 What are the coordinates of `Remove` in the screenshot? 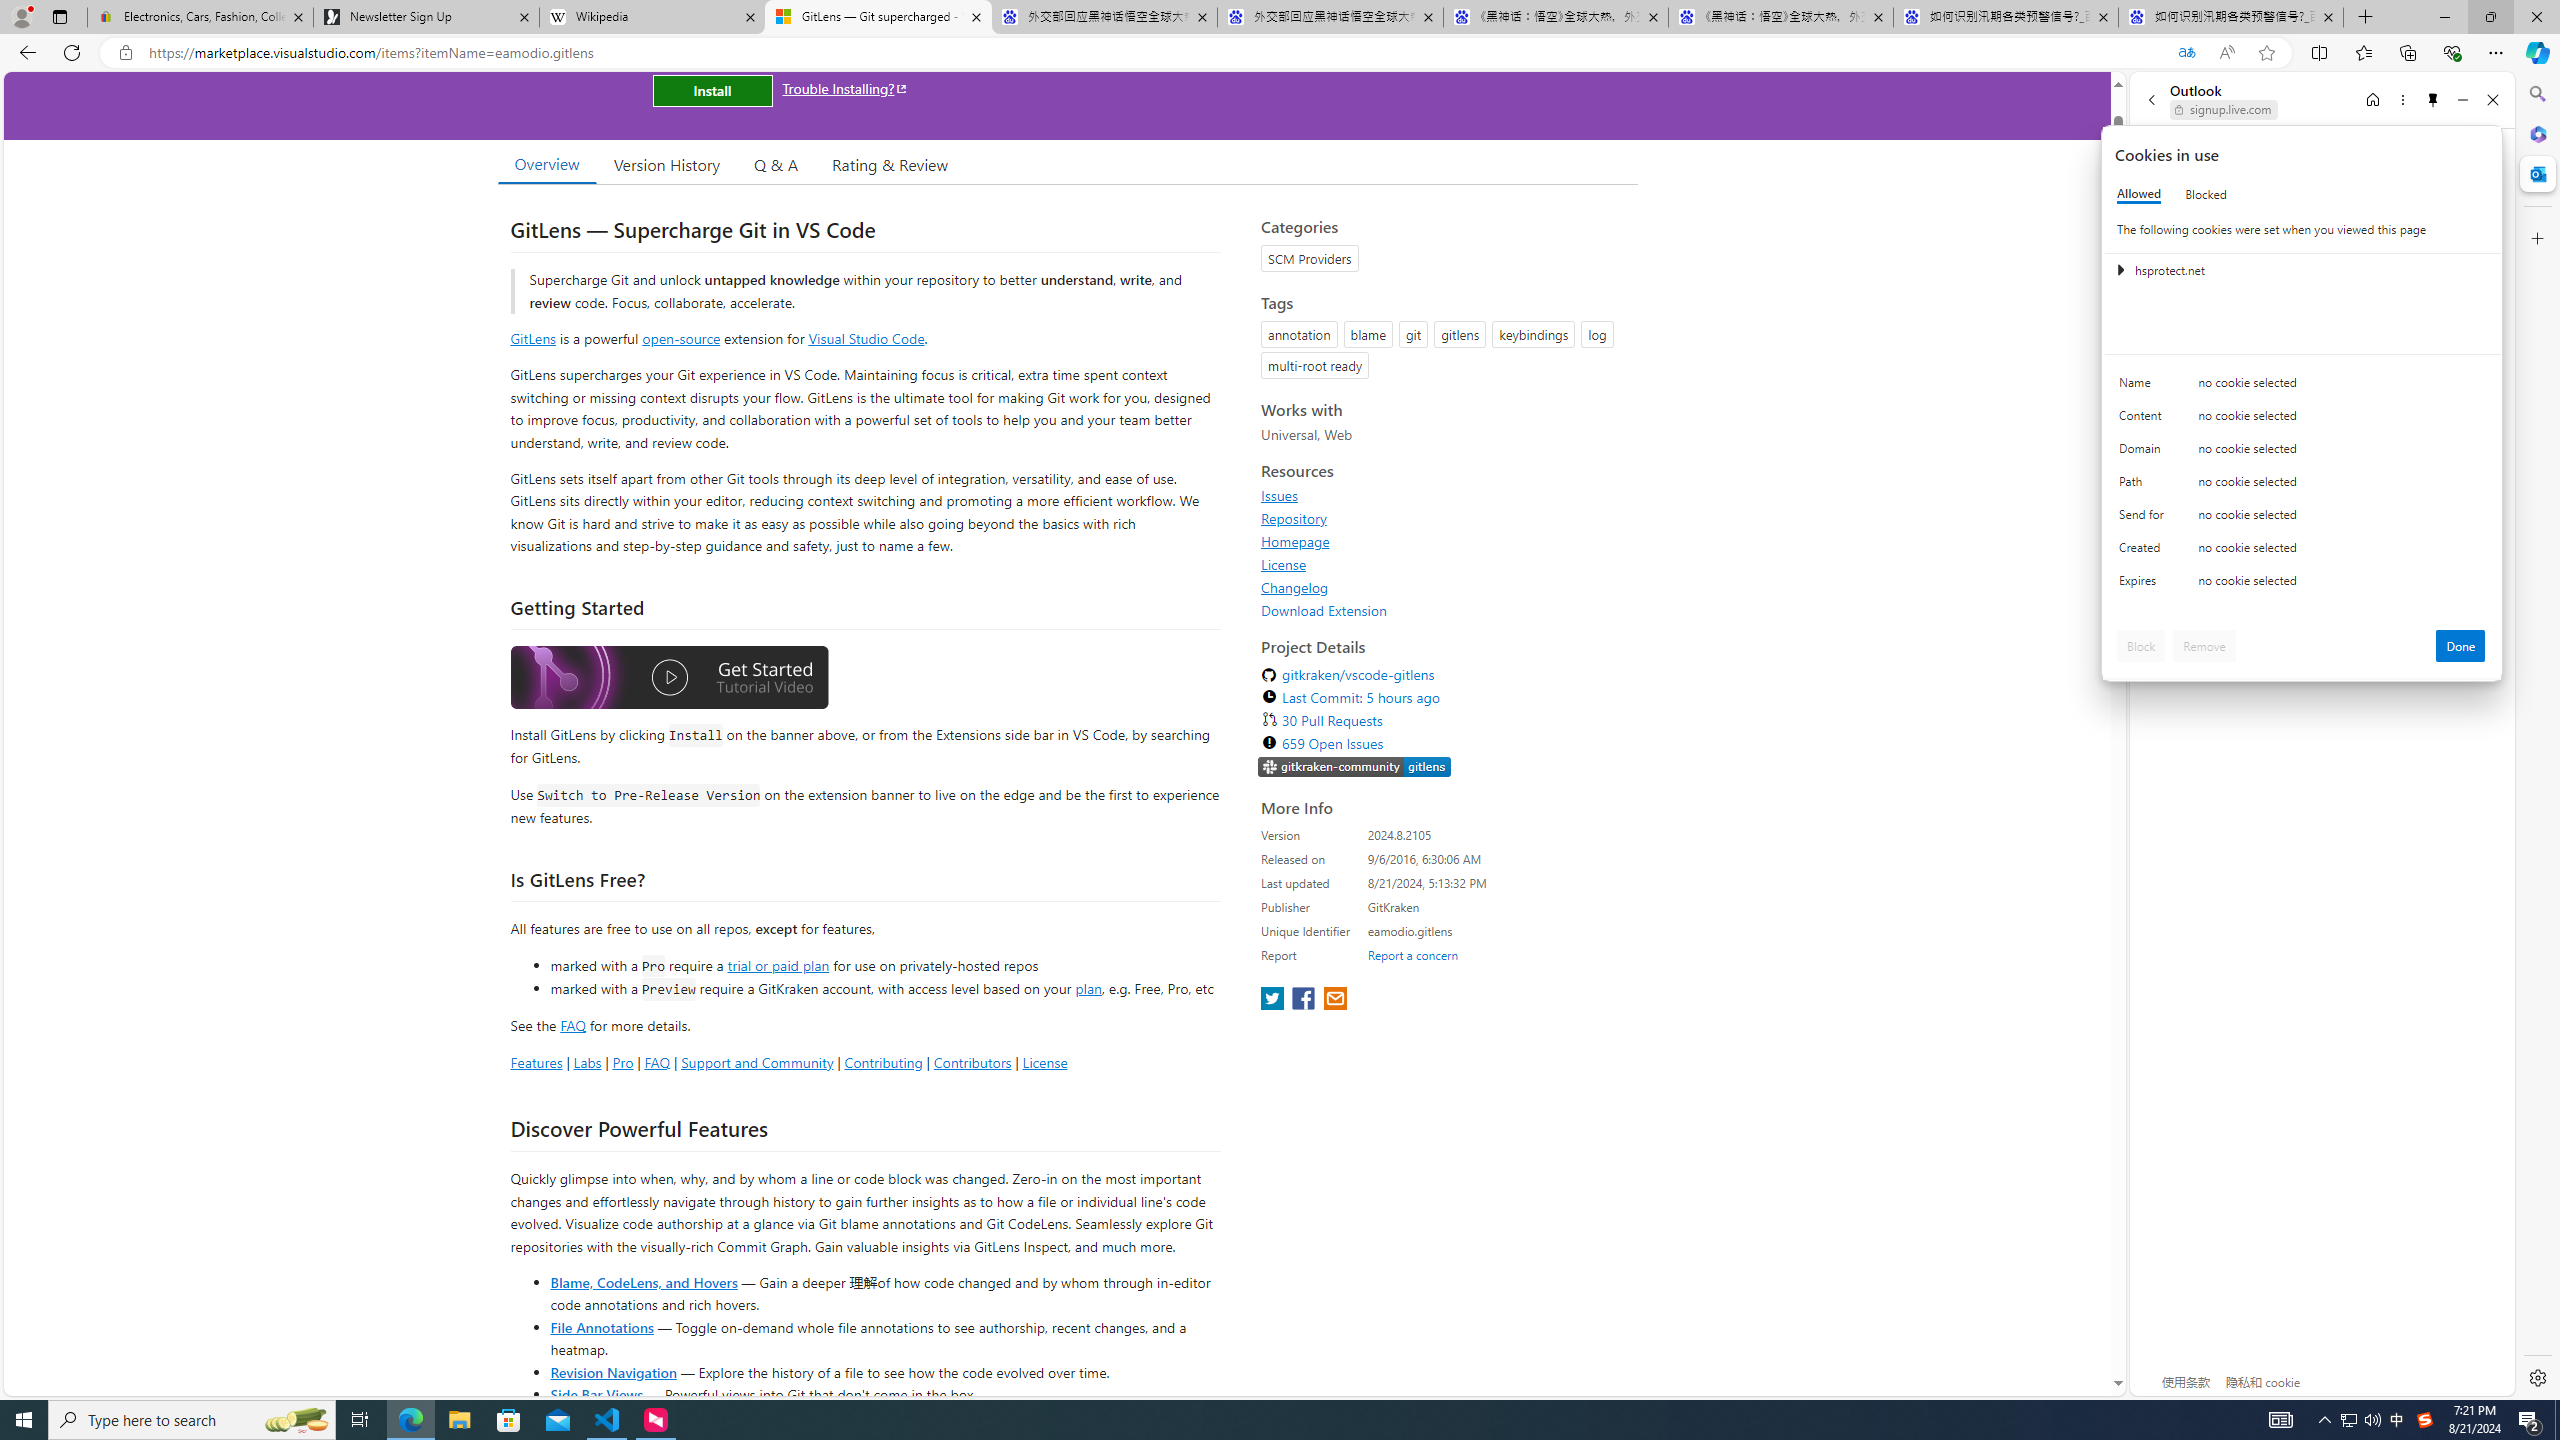 It's located at (2204, 646).